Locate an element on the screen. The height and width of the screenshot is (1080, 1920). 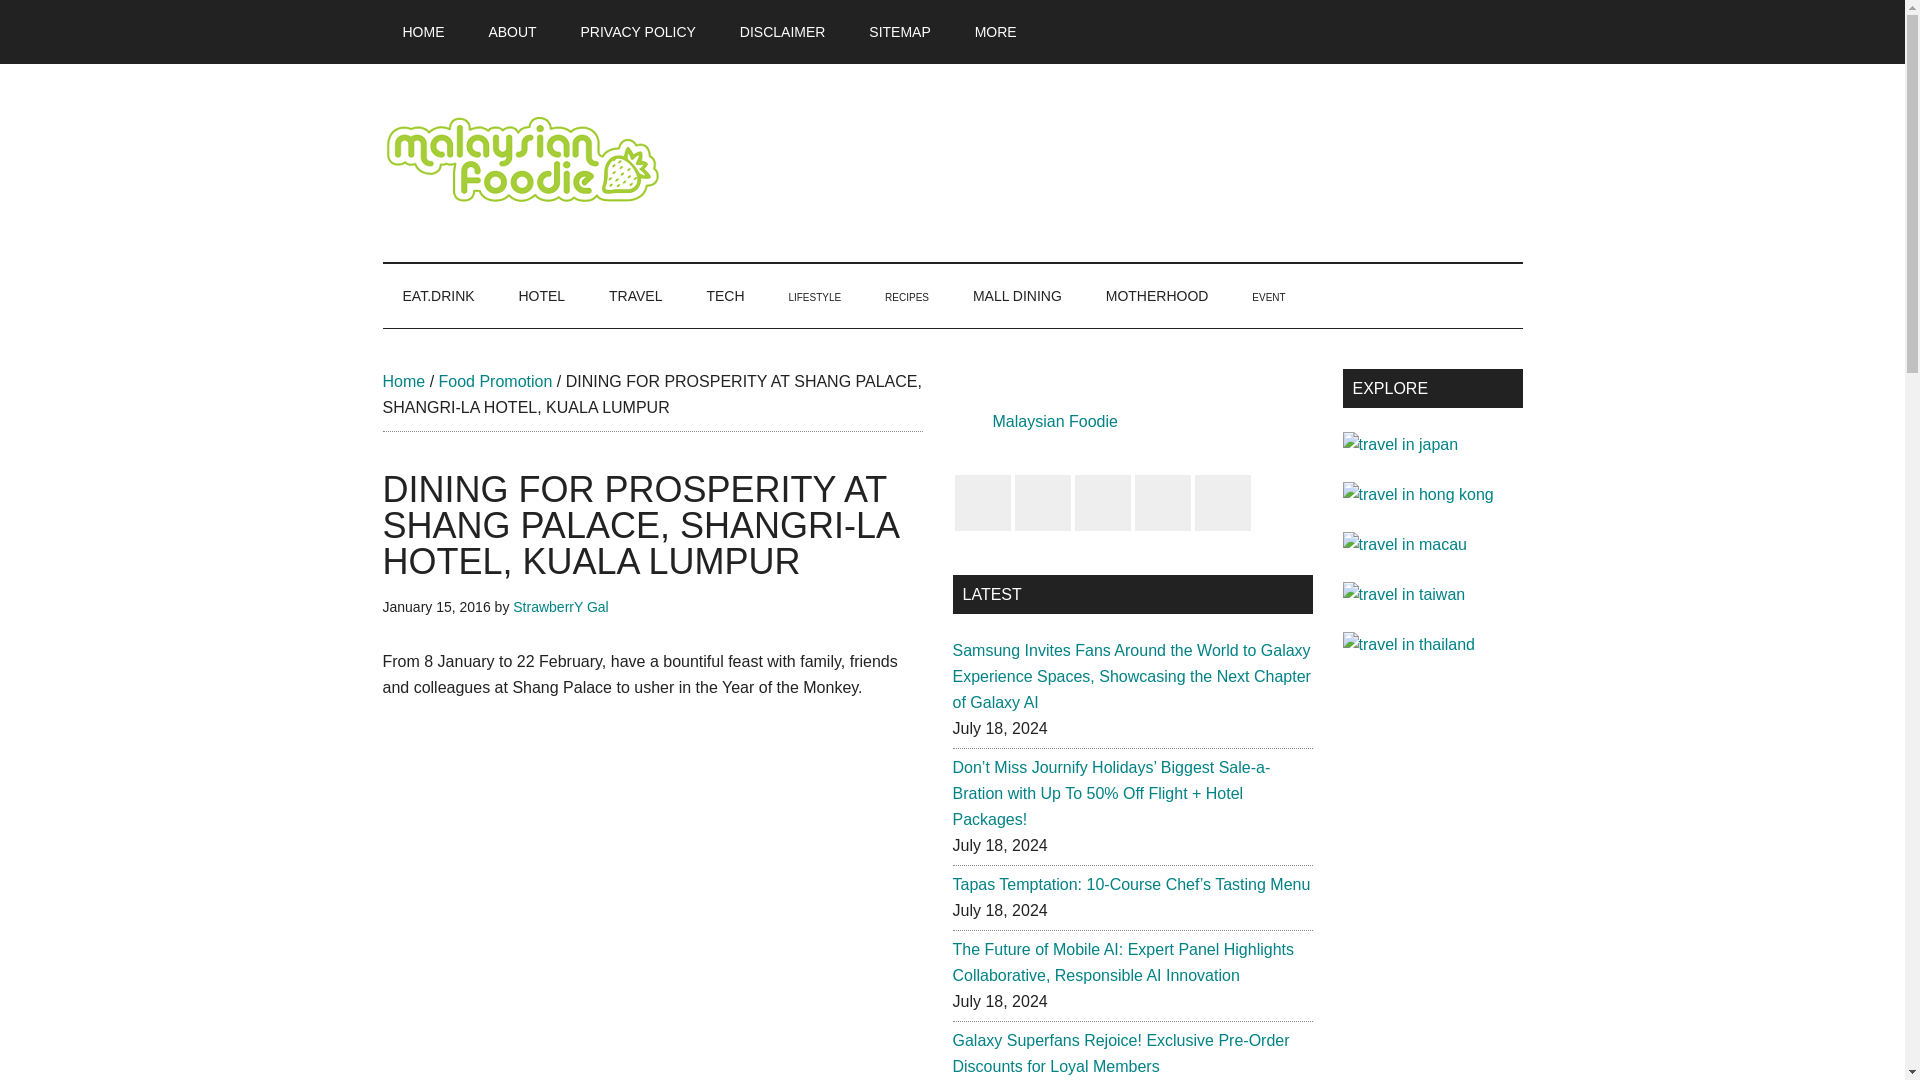
MORE is located at coordinates (995, 32).